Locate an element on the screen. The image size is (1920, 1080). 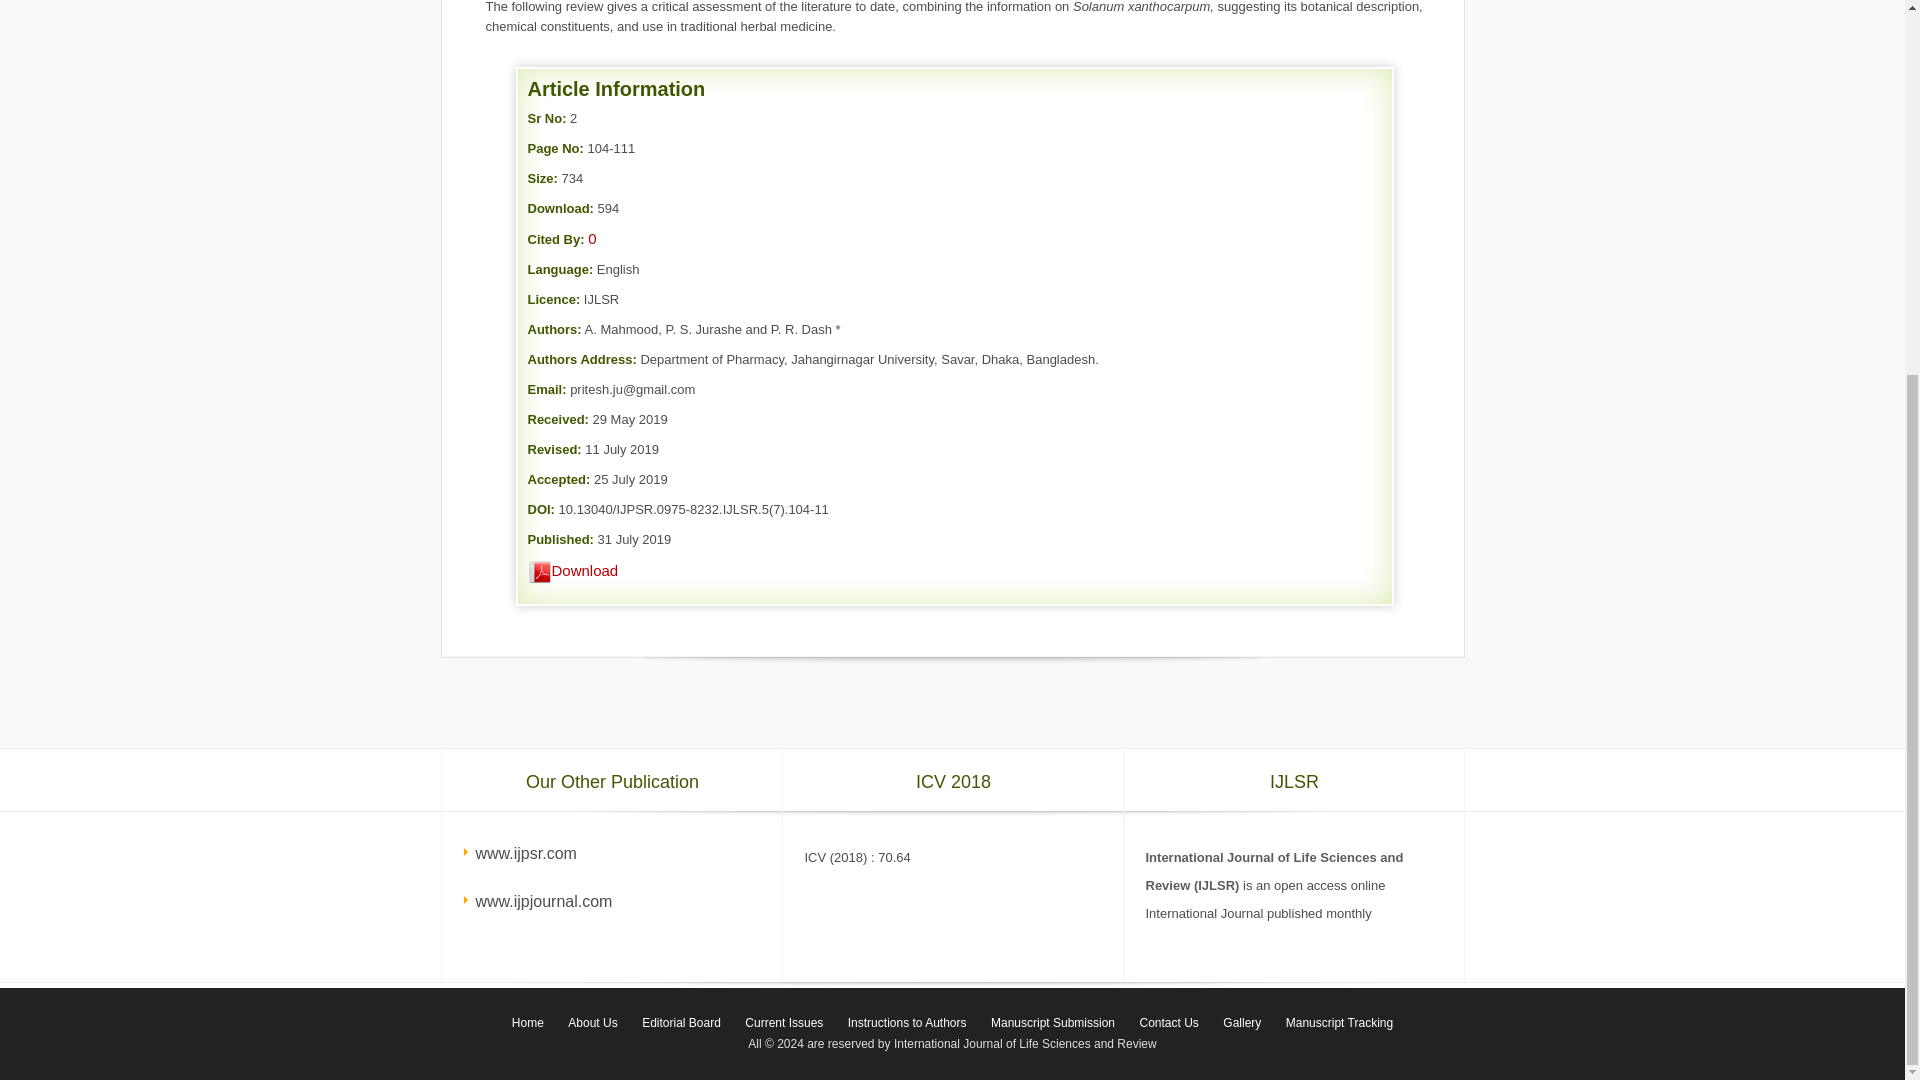
Gallery is located at coordinates (1242, 1023).